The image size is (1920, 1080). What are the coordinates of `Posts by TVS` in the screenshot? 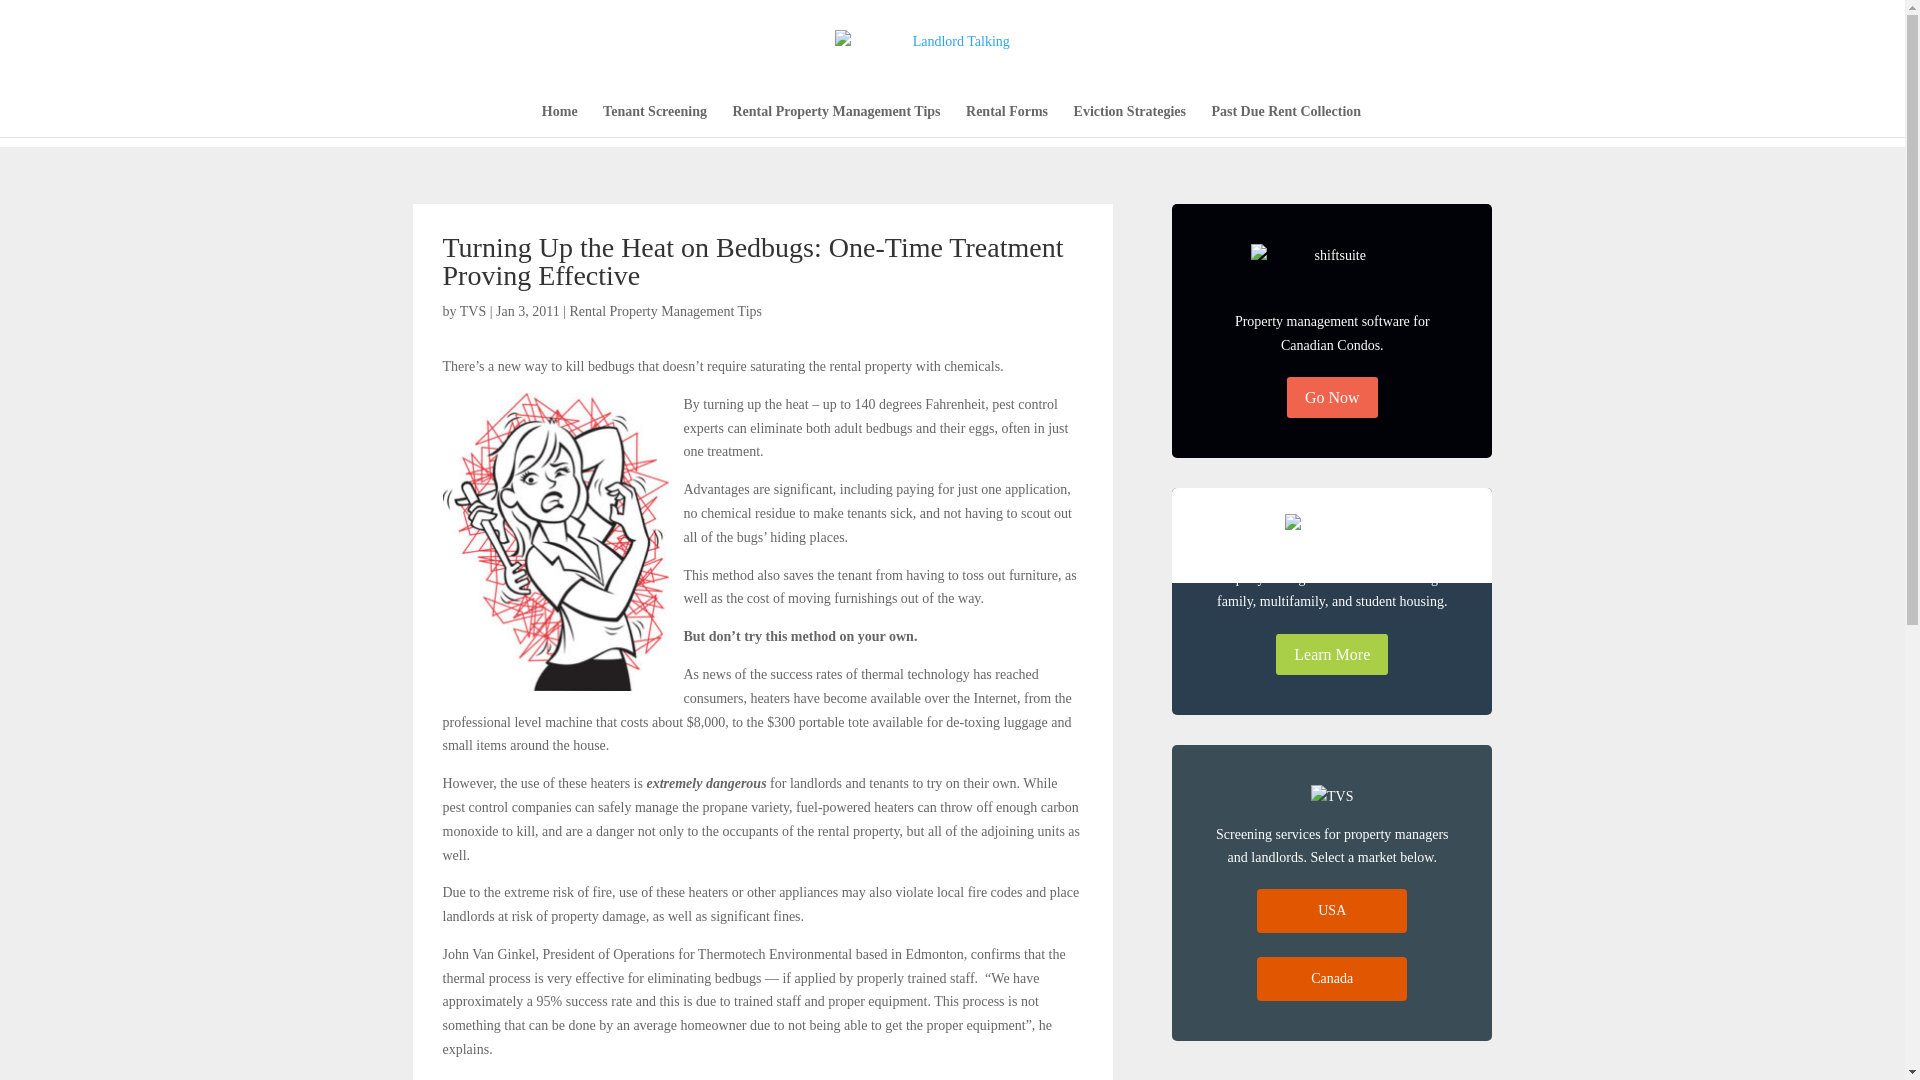 It's located at (472, 310).